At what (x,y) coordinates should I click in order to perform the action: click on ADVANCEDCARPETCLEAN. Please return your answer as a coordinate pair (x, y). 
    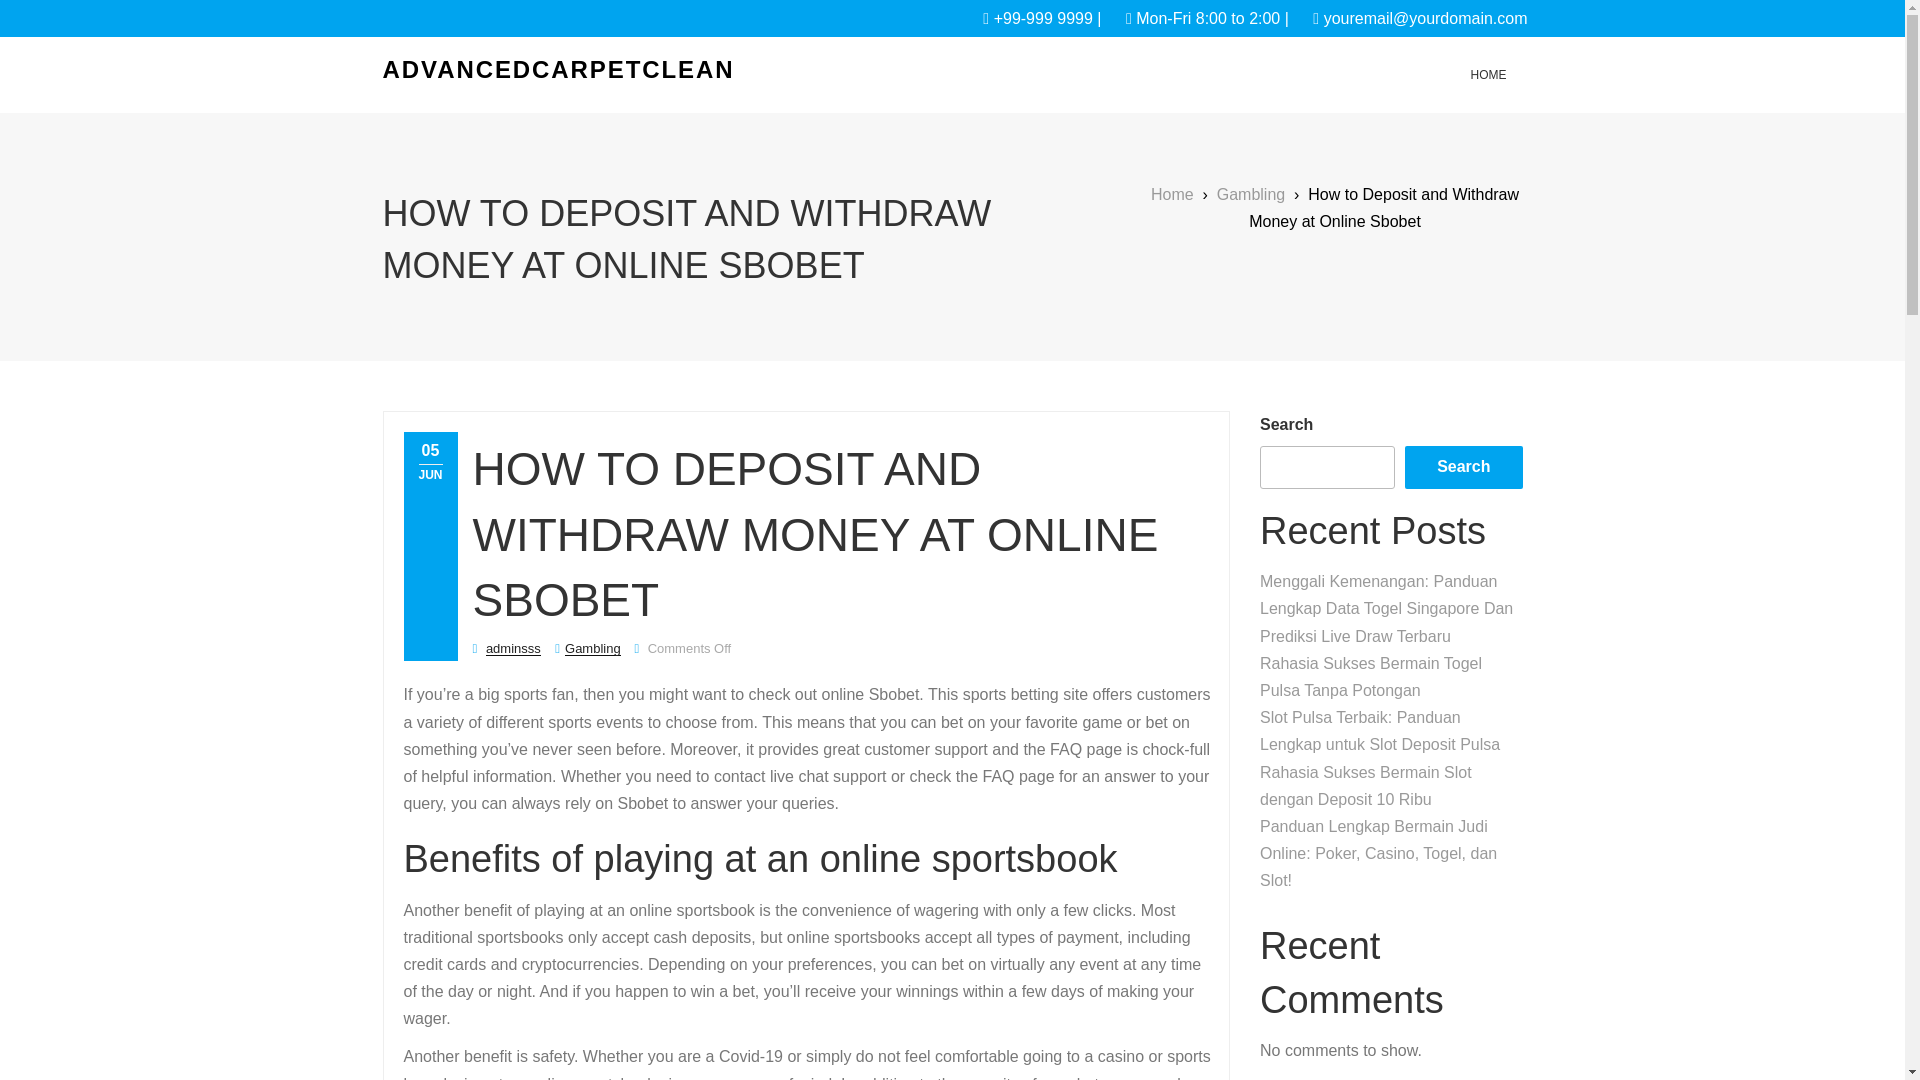
    Looking at the image, I should click on (558, 70).